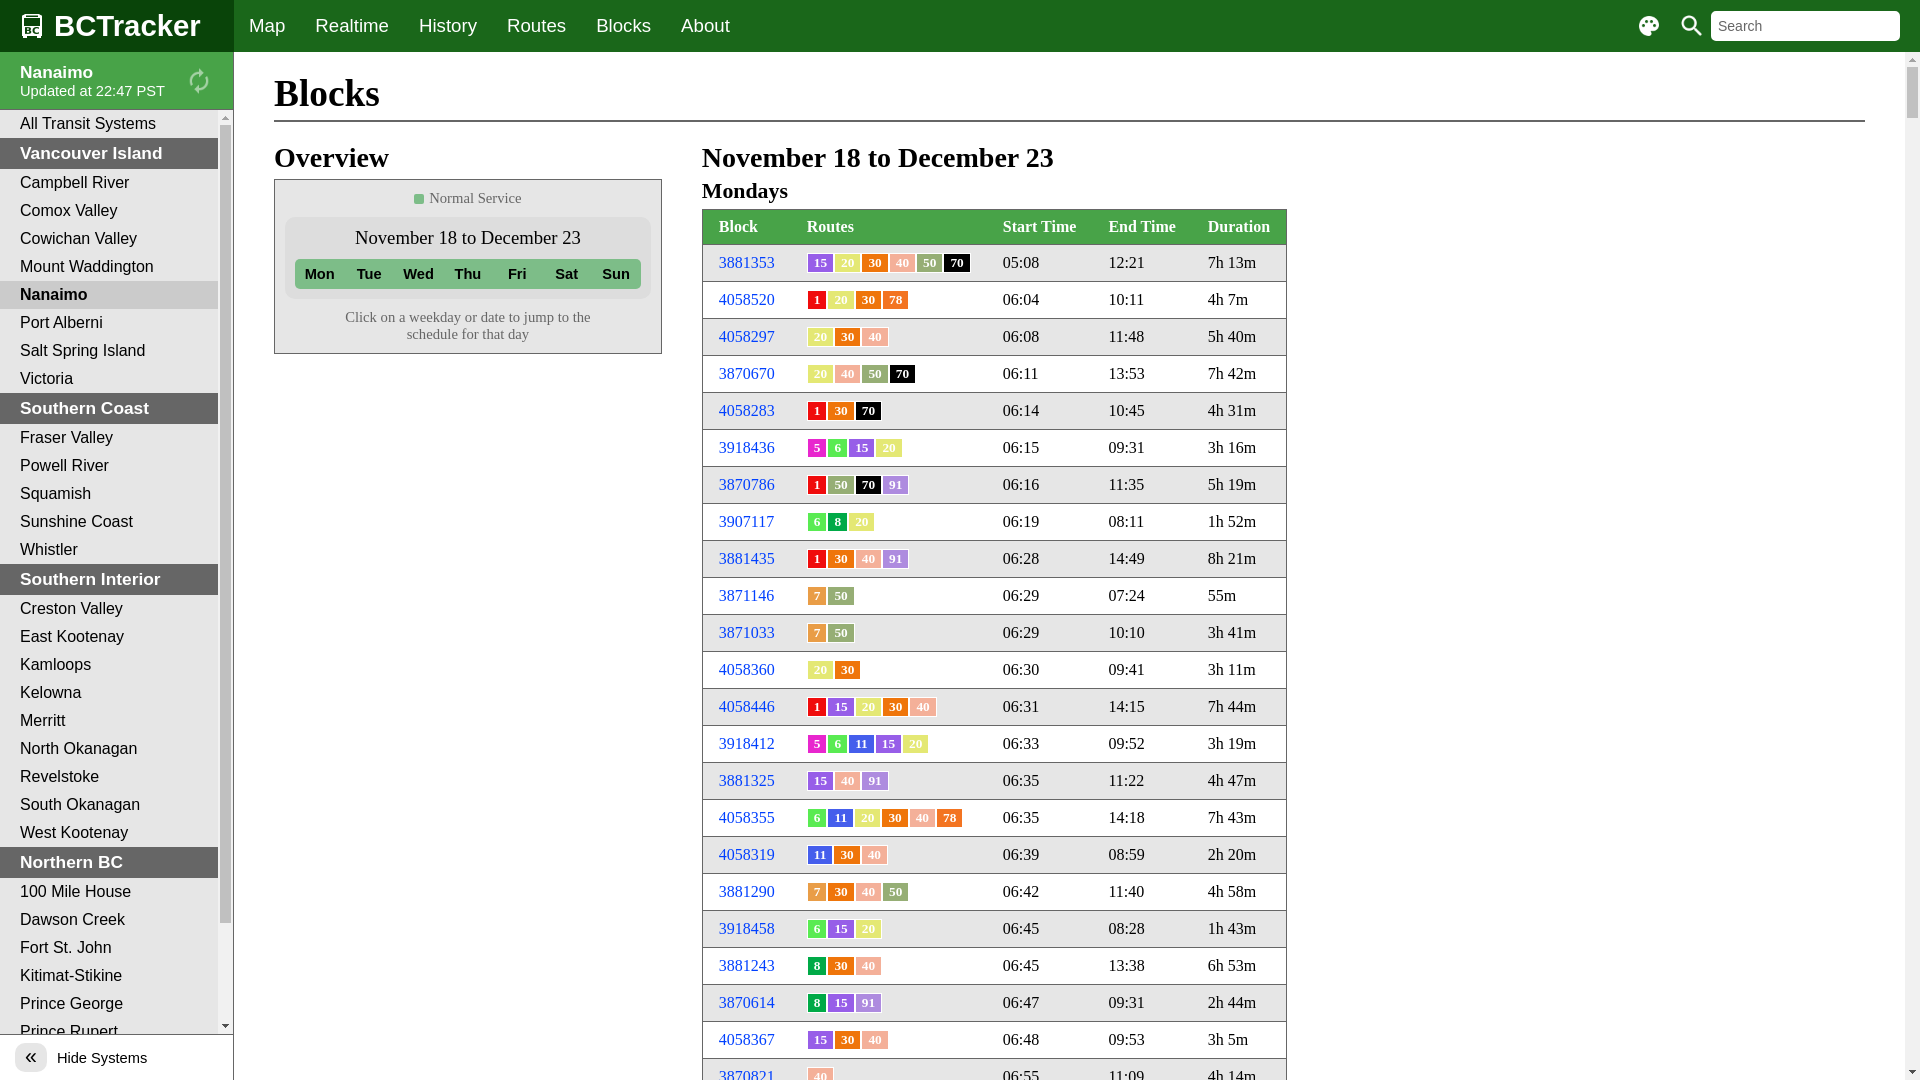 The image size is (1920, 1080). Describe the element at coordinates (820, 374) in the screenshot. I see `20` at that location.